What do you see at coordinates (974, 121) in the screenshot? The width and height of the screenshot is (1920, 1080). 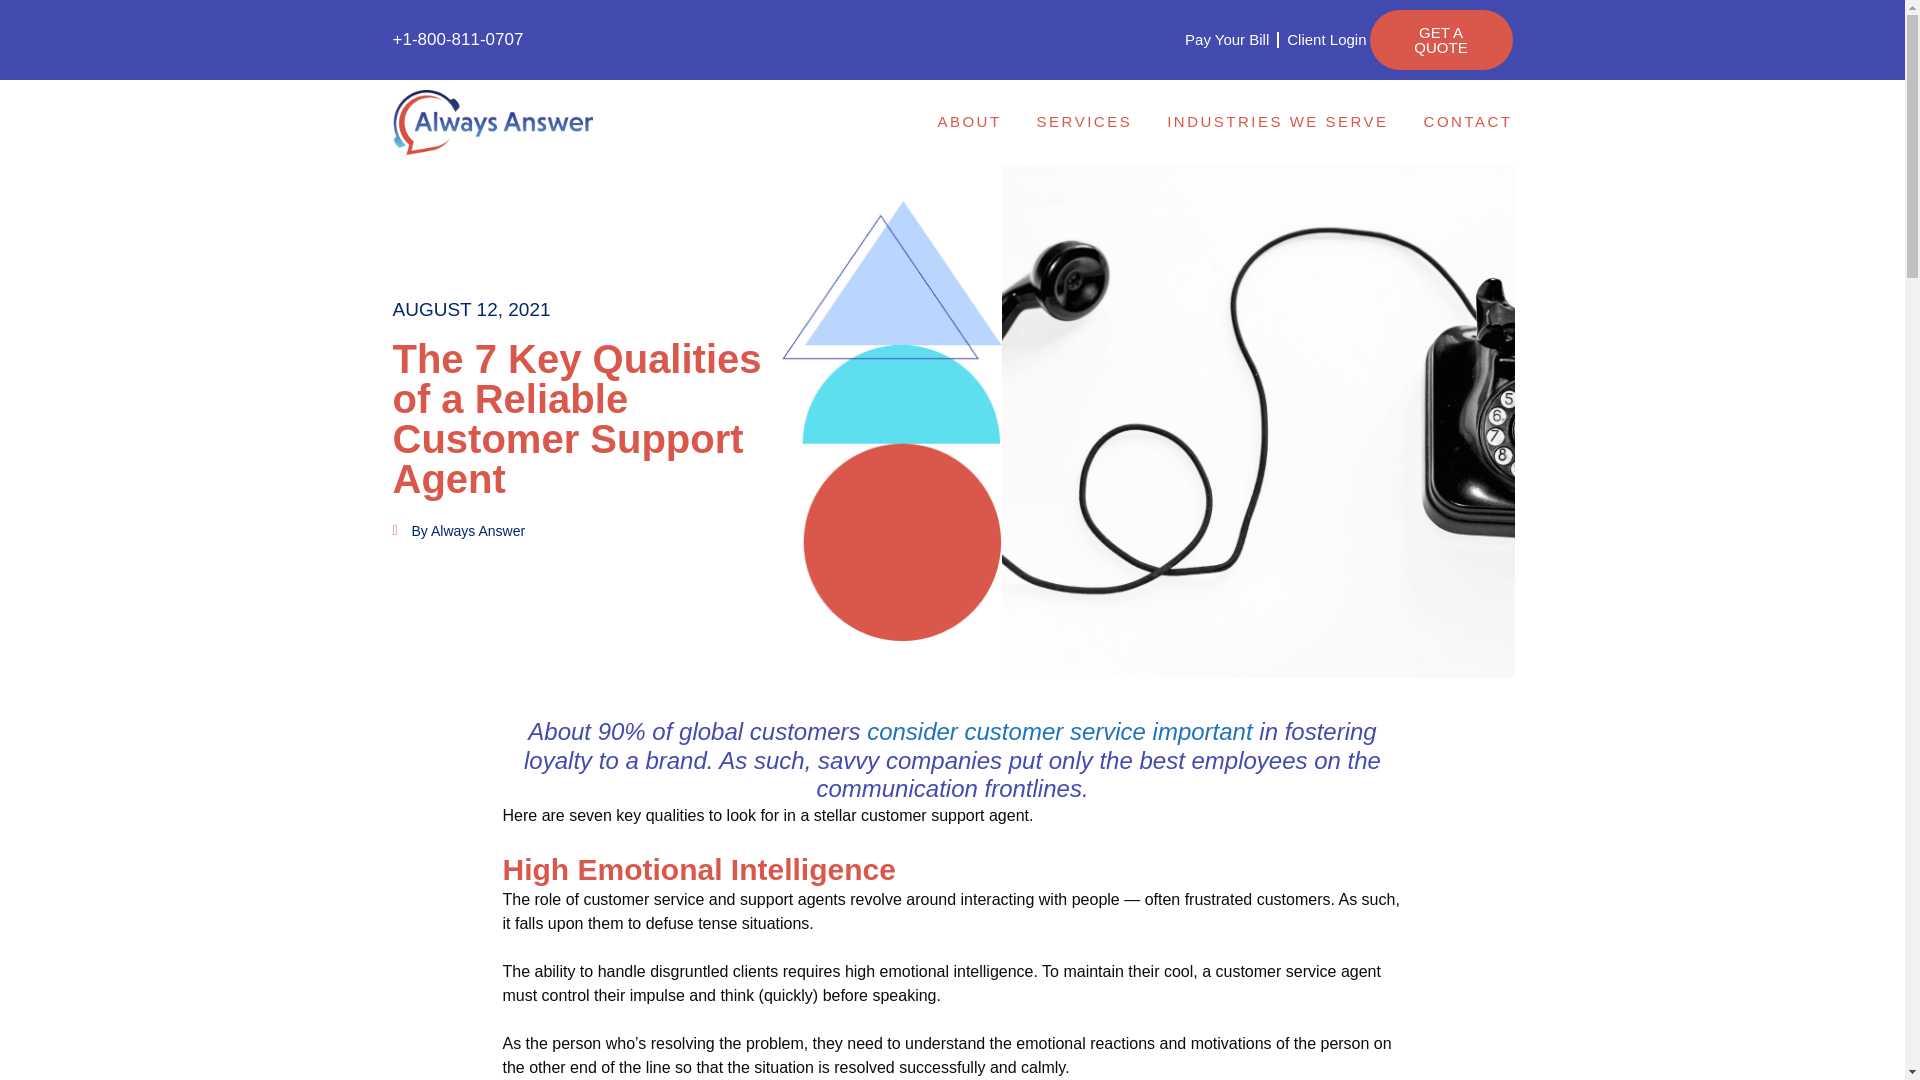 I see `ABOUT` at bounding box center [974, 121].